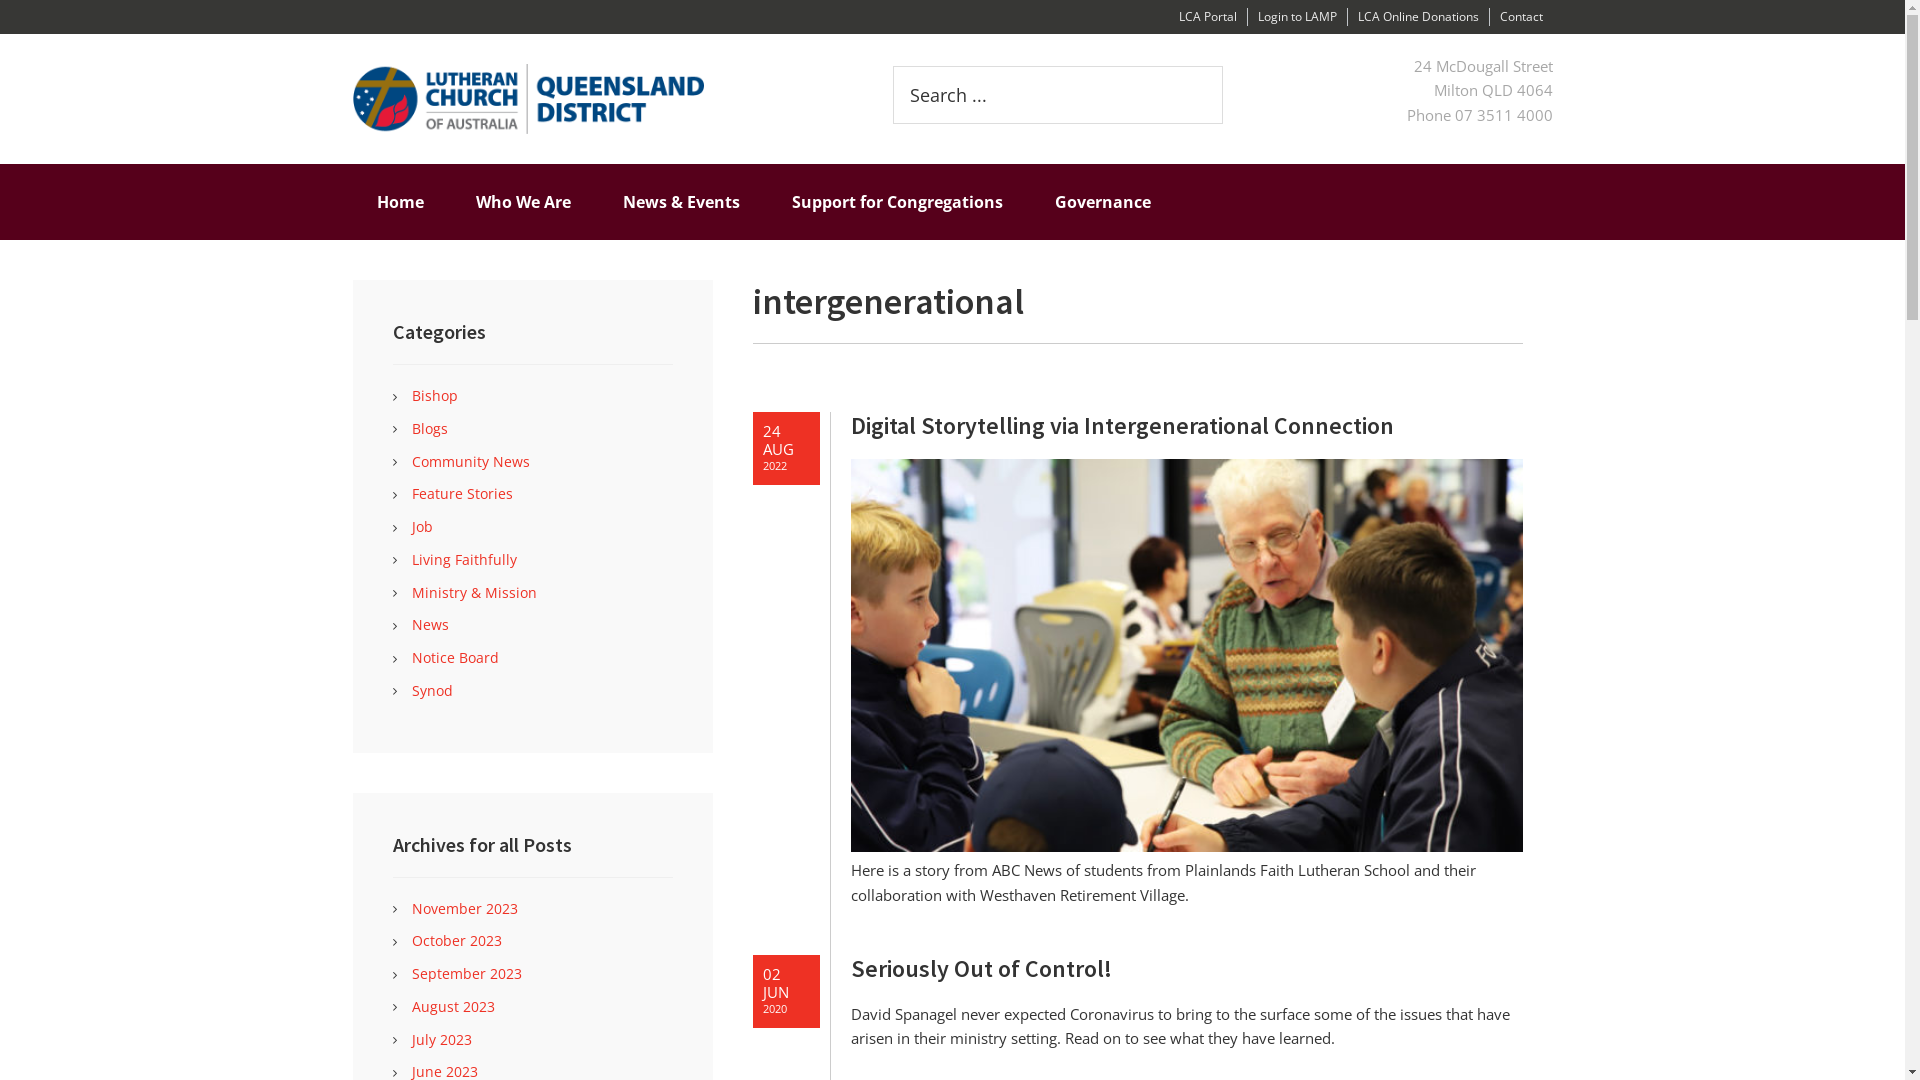  What do you see at coordinates (471, 462) in the screenshot?
I see `Community News` at bounding box center [471, 462].